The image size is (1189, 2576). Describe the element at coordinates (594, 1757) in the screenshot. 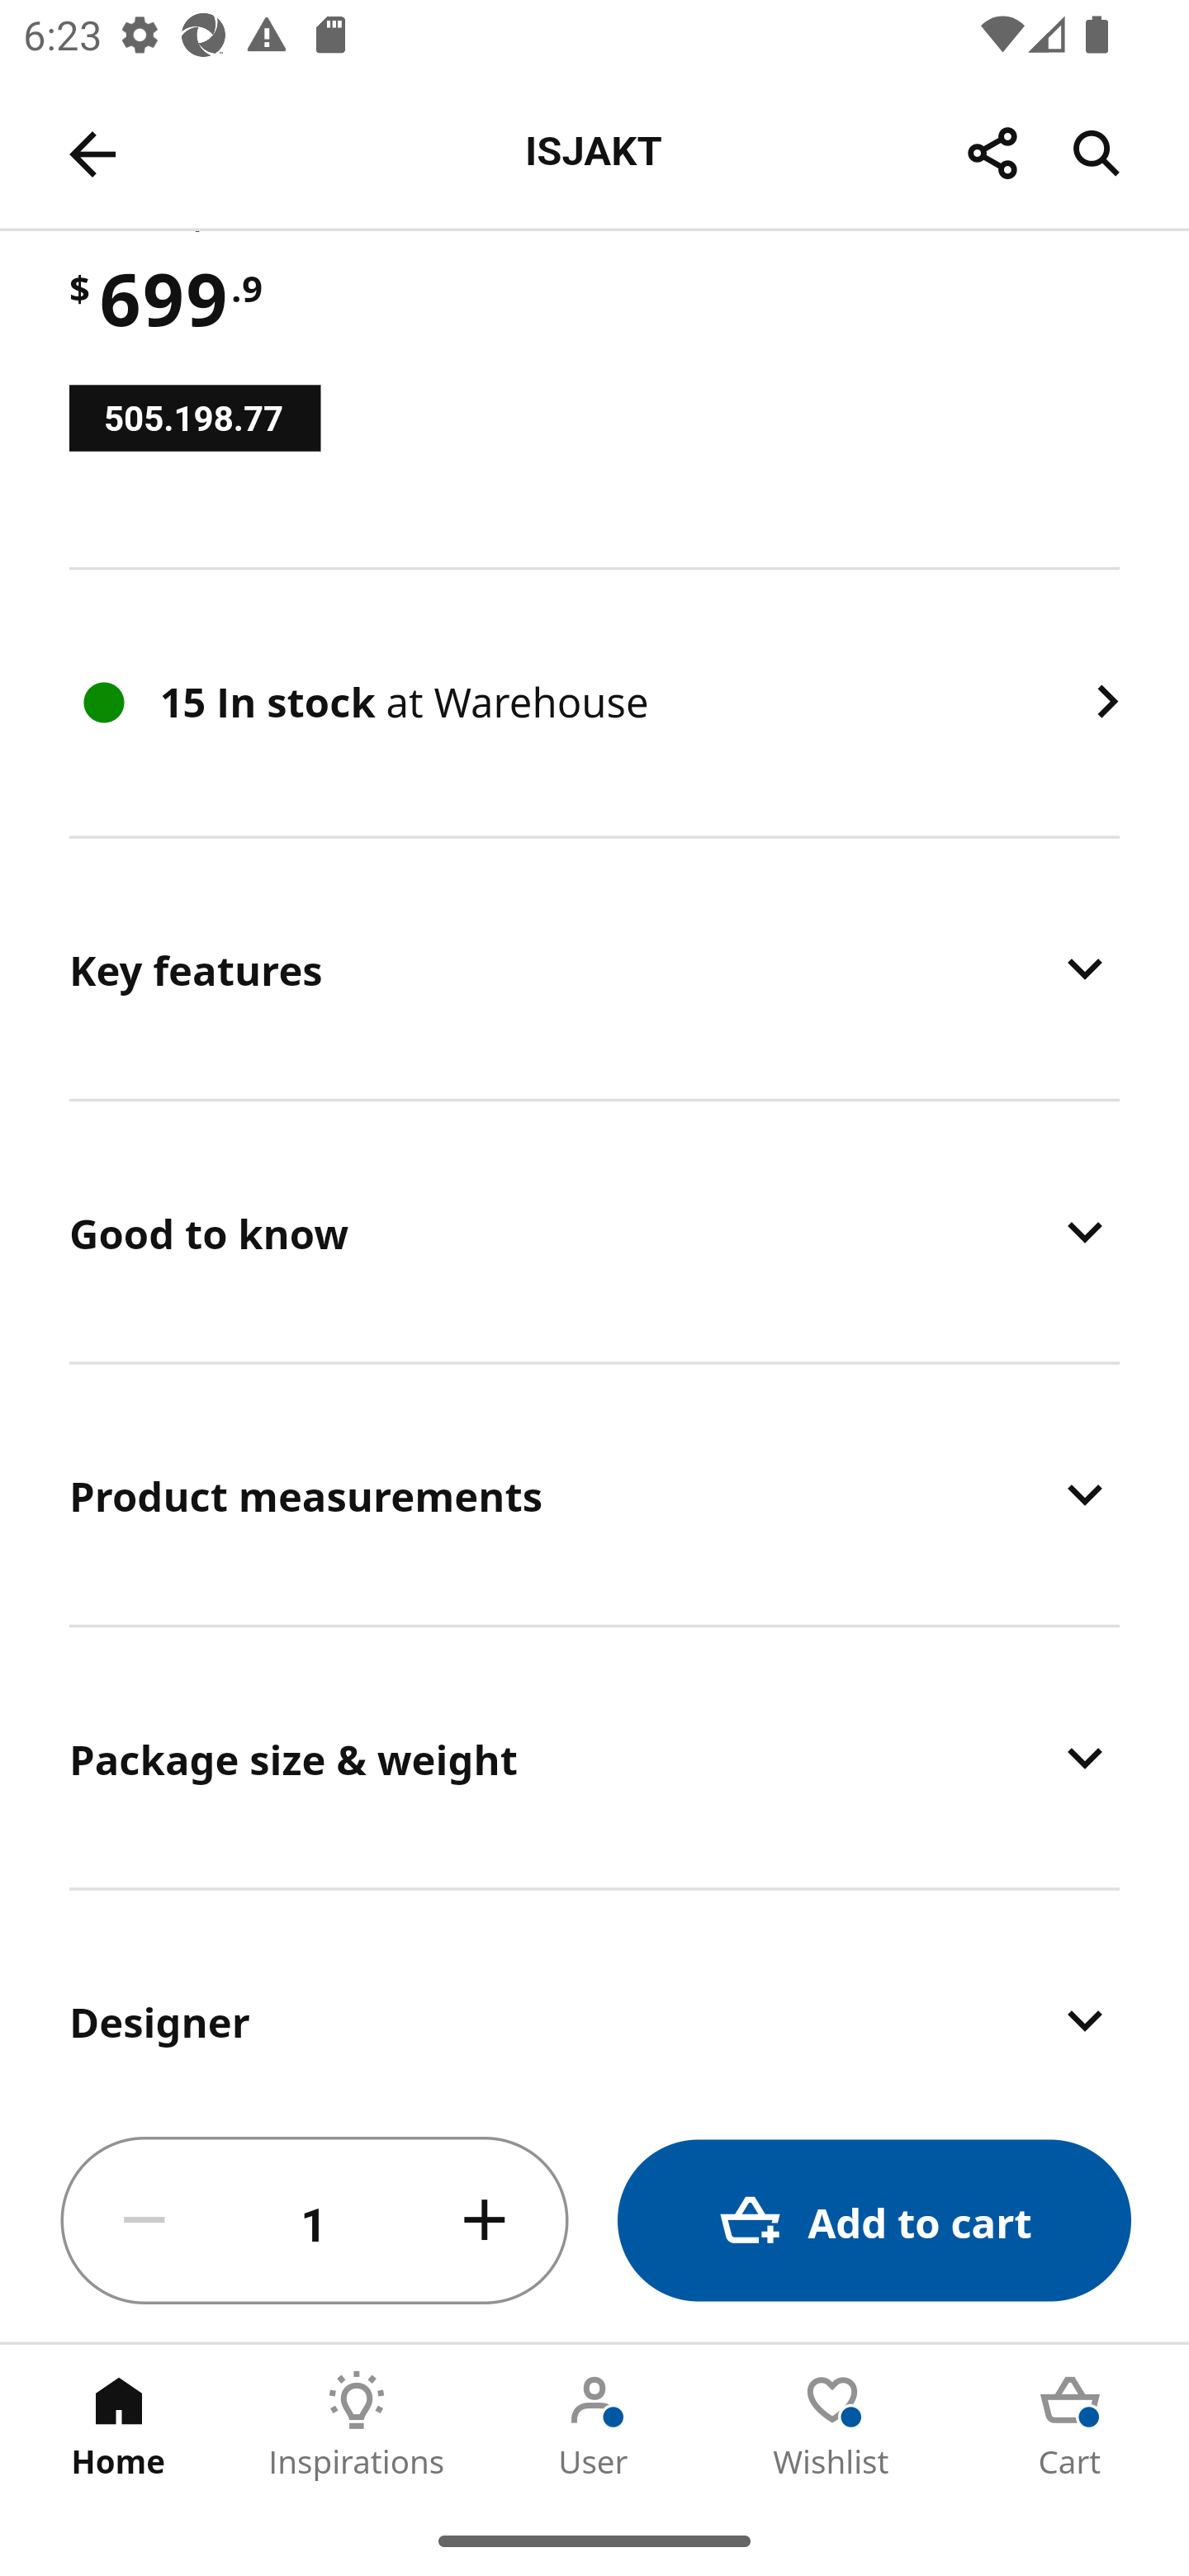

I see `Package size & weight` at that location.